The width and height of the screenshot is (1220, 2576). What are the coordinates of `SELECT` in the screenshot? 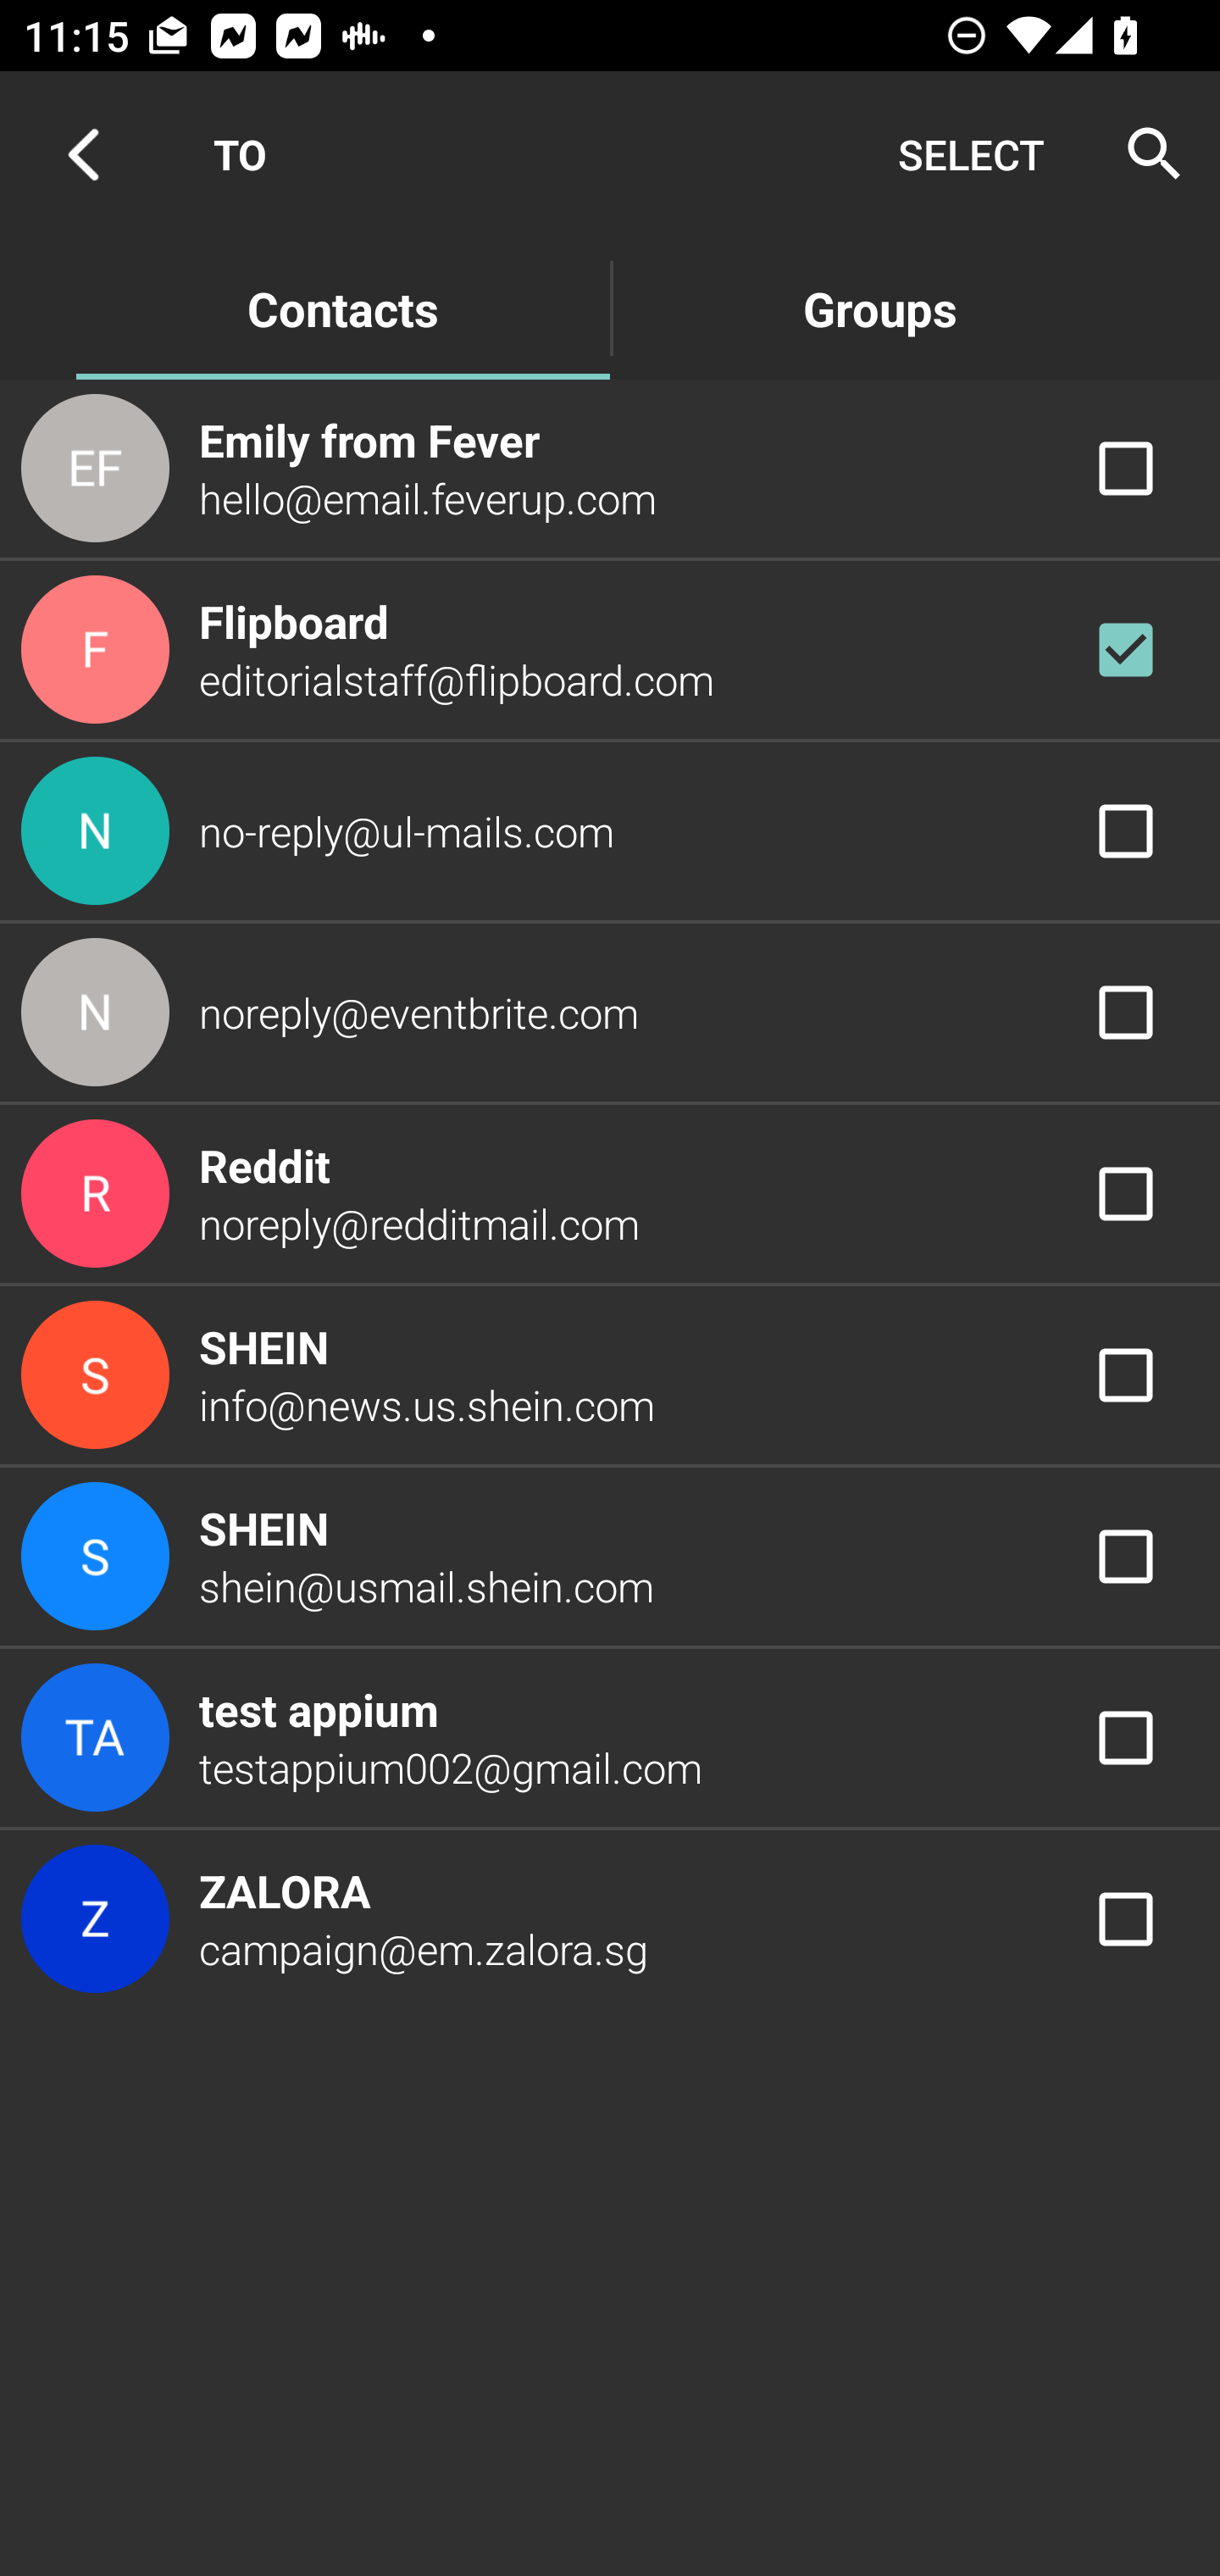 It's located at (971, 154).